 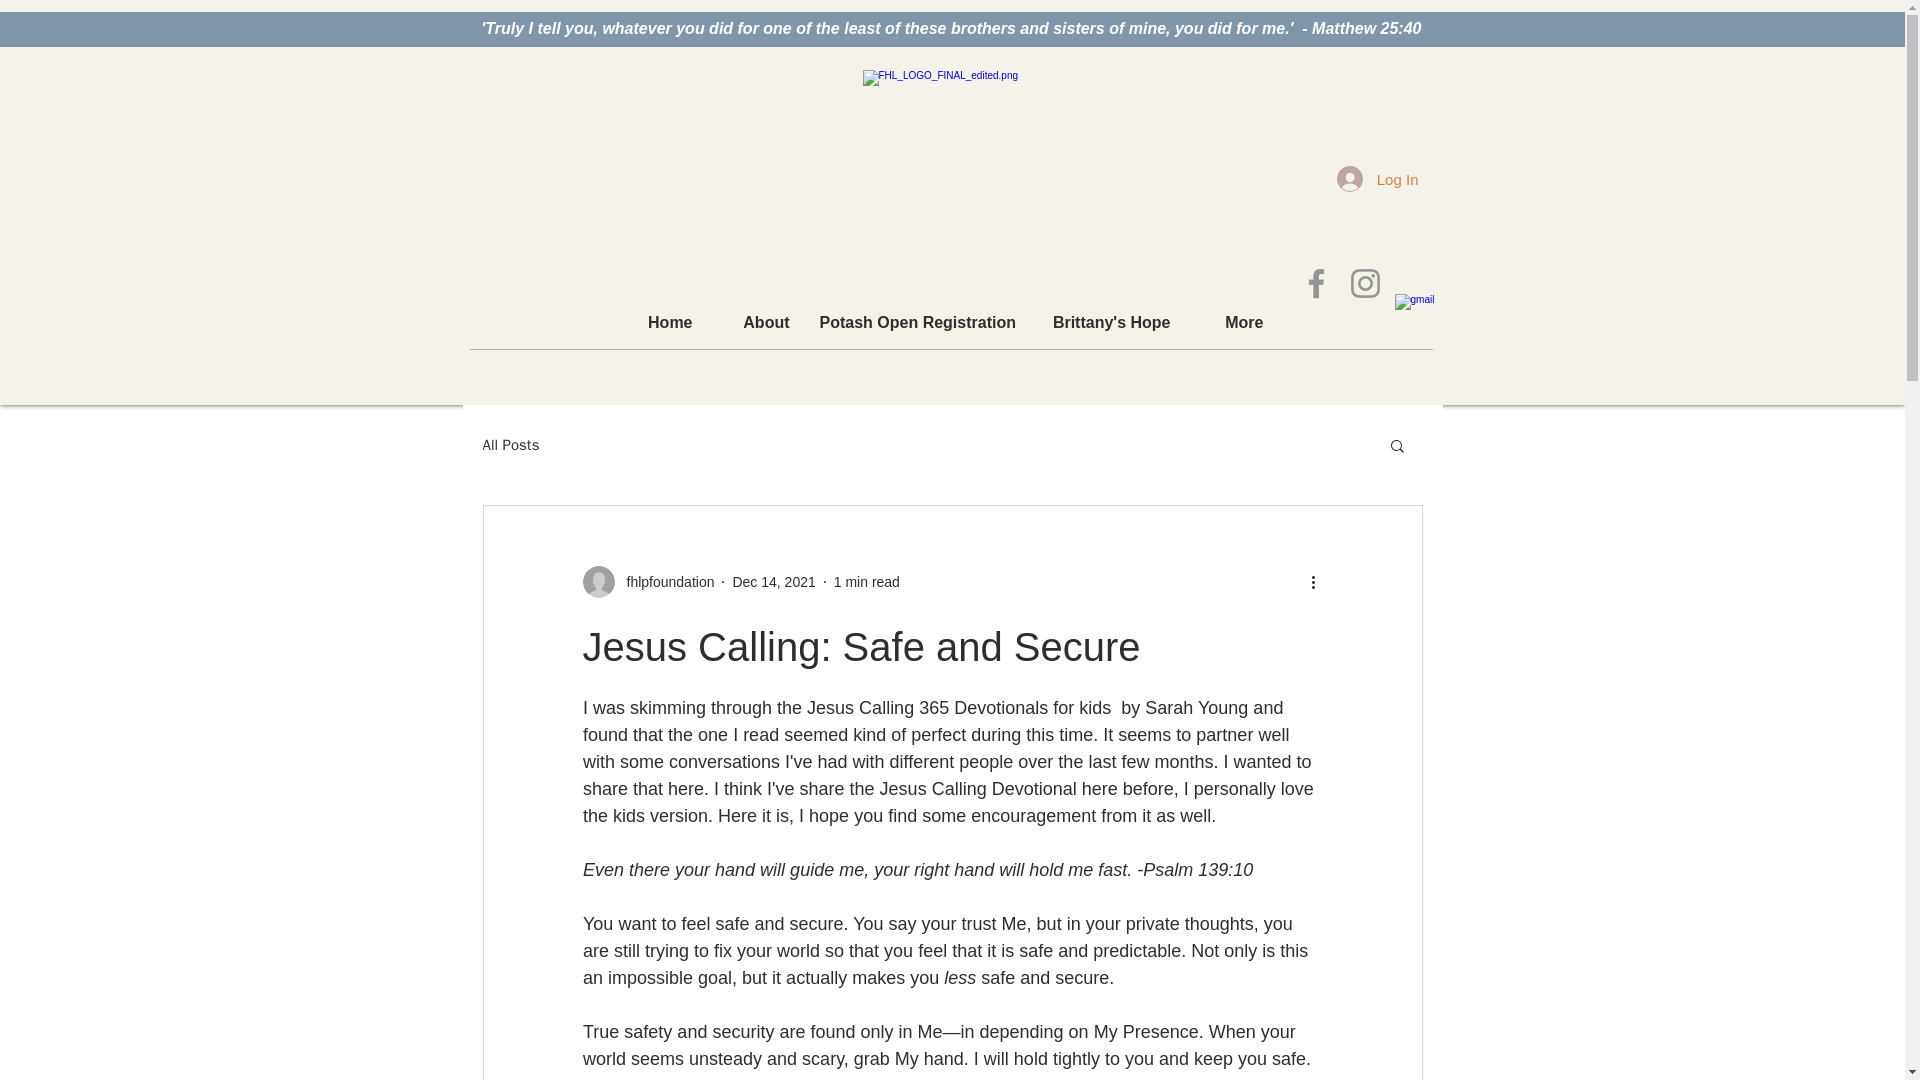 I want to click on fhlpfoundation, so click(x=664, y=582).